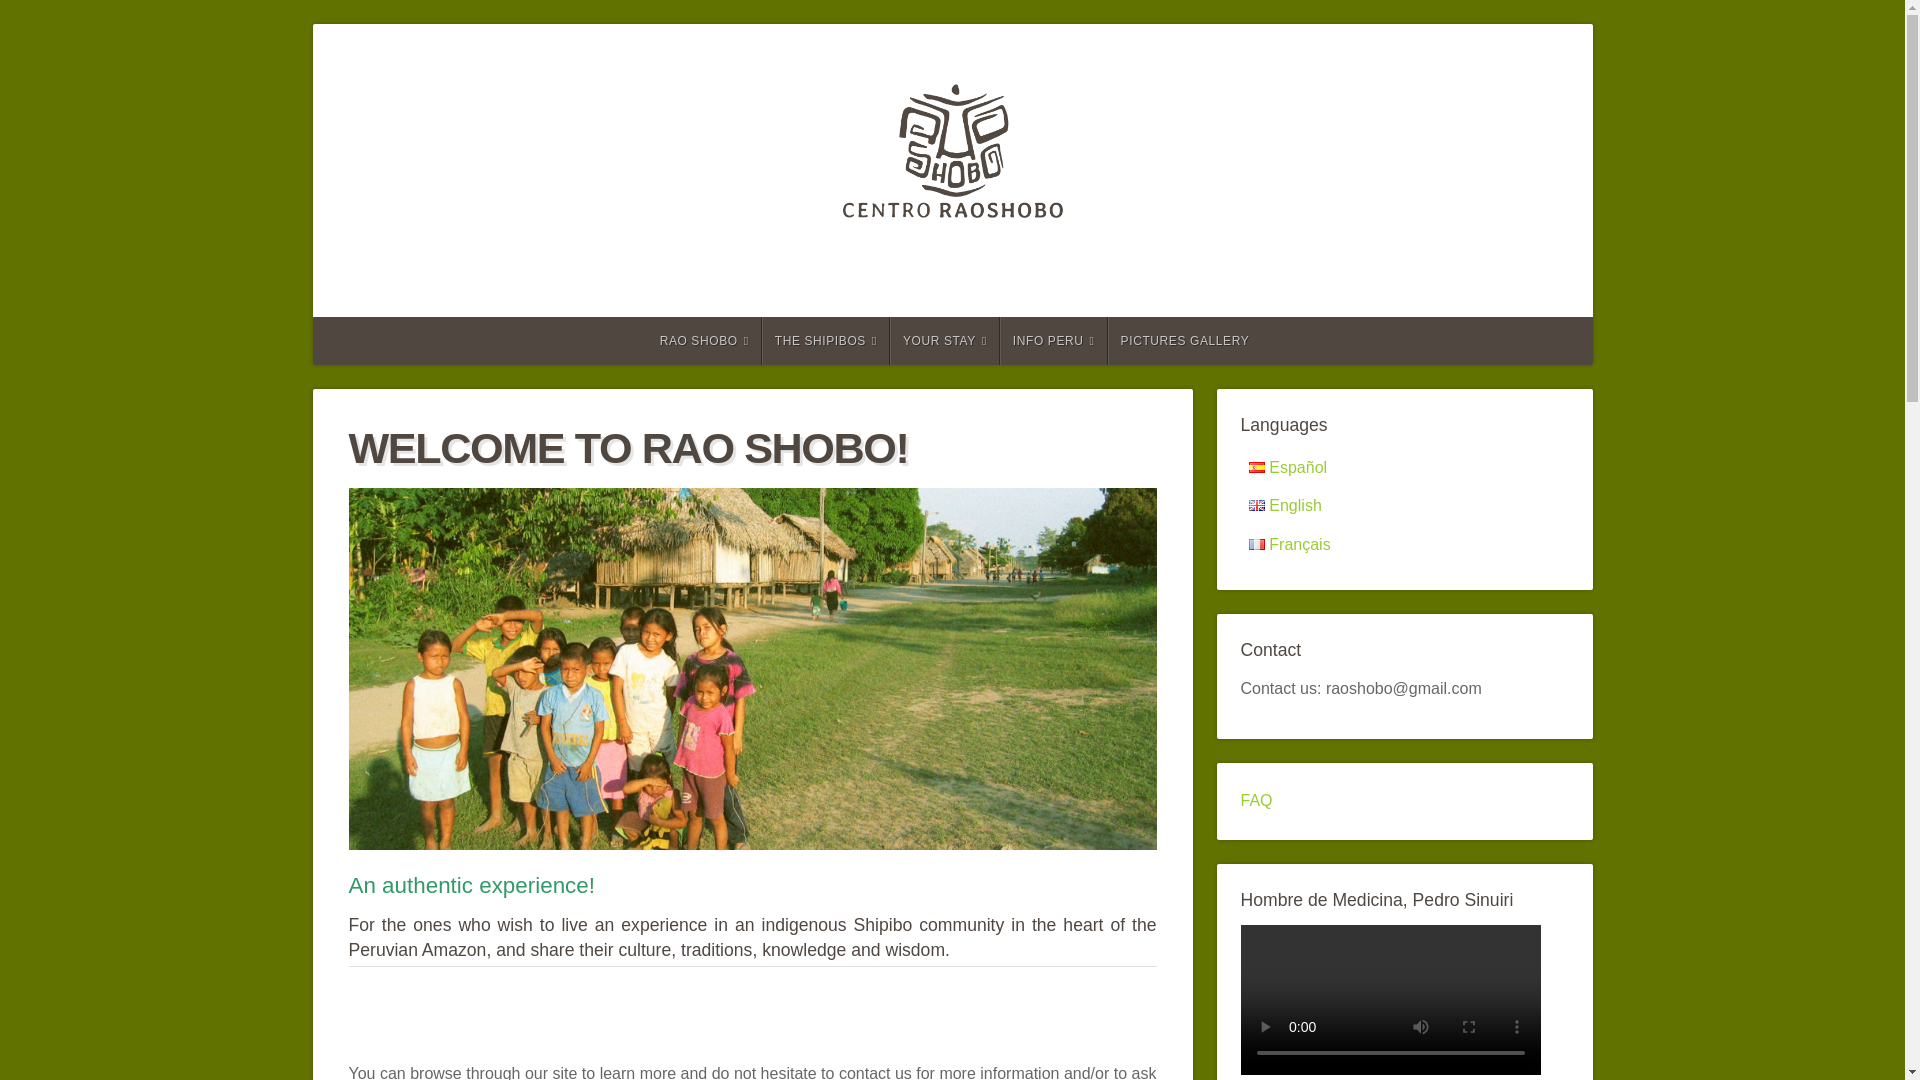 Image resolution: width=1920 pixels, height=1080 pixels. I want to click on RAO SHOBO, so click(702, 341).